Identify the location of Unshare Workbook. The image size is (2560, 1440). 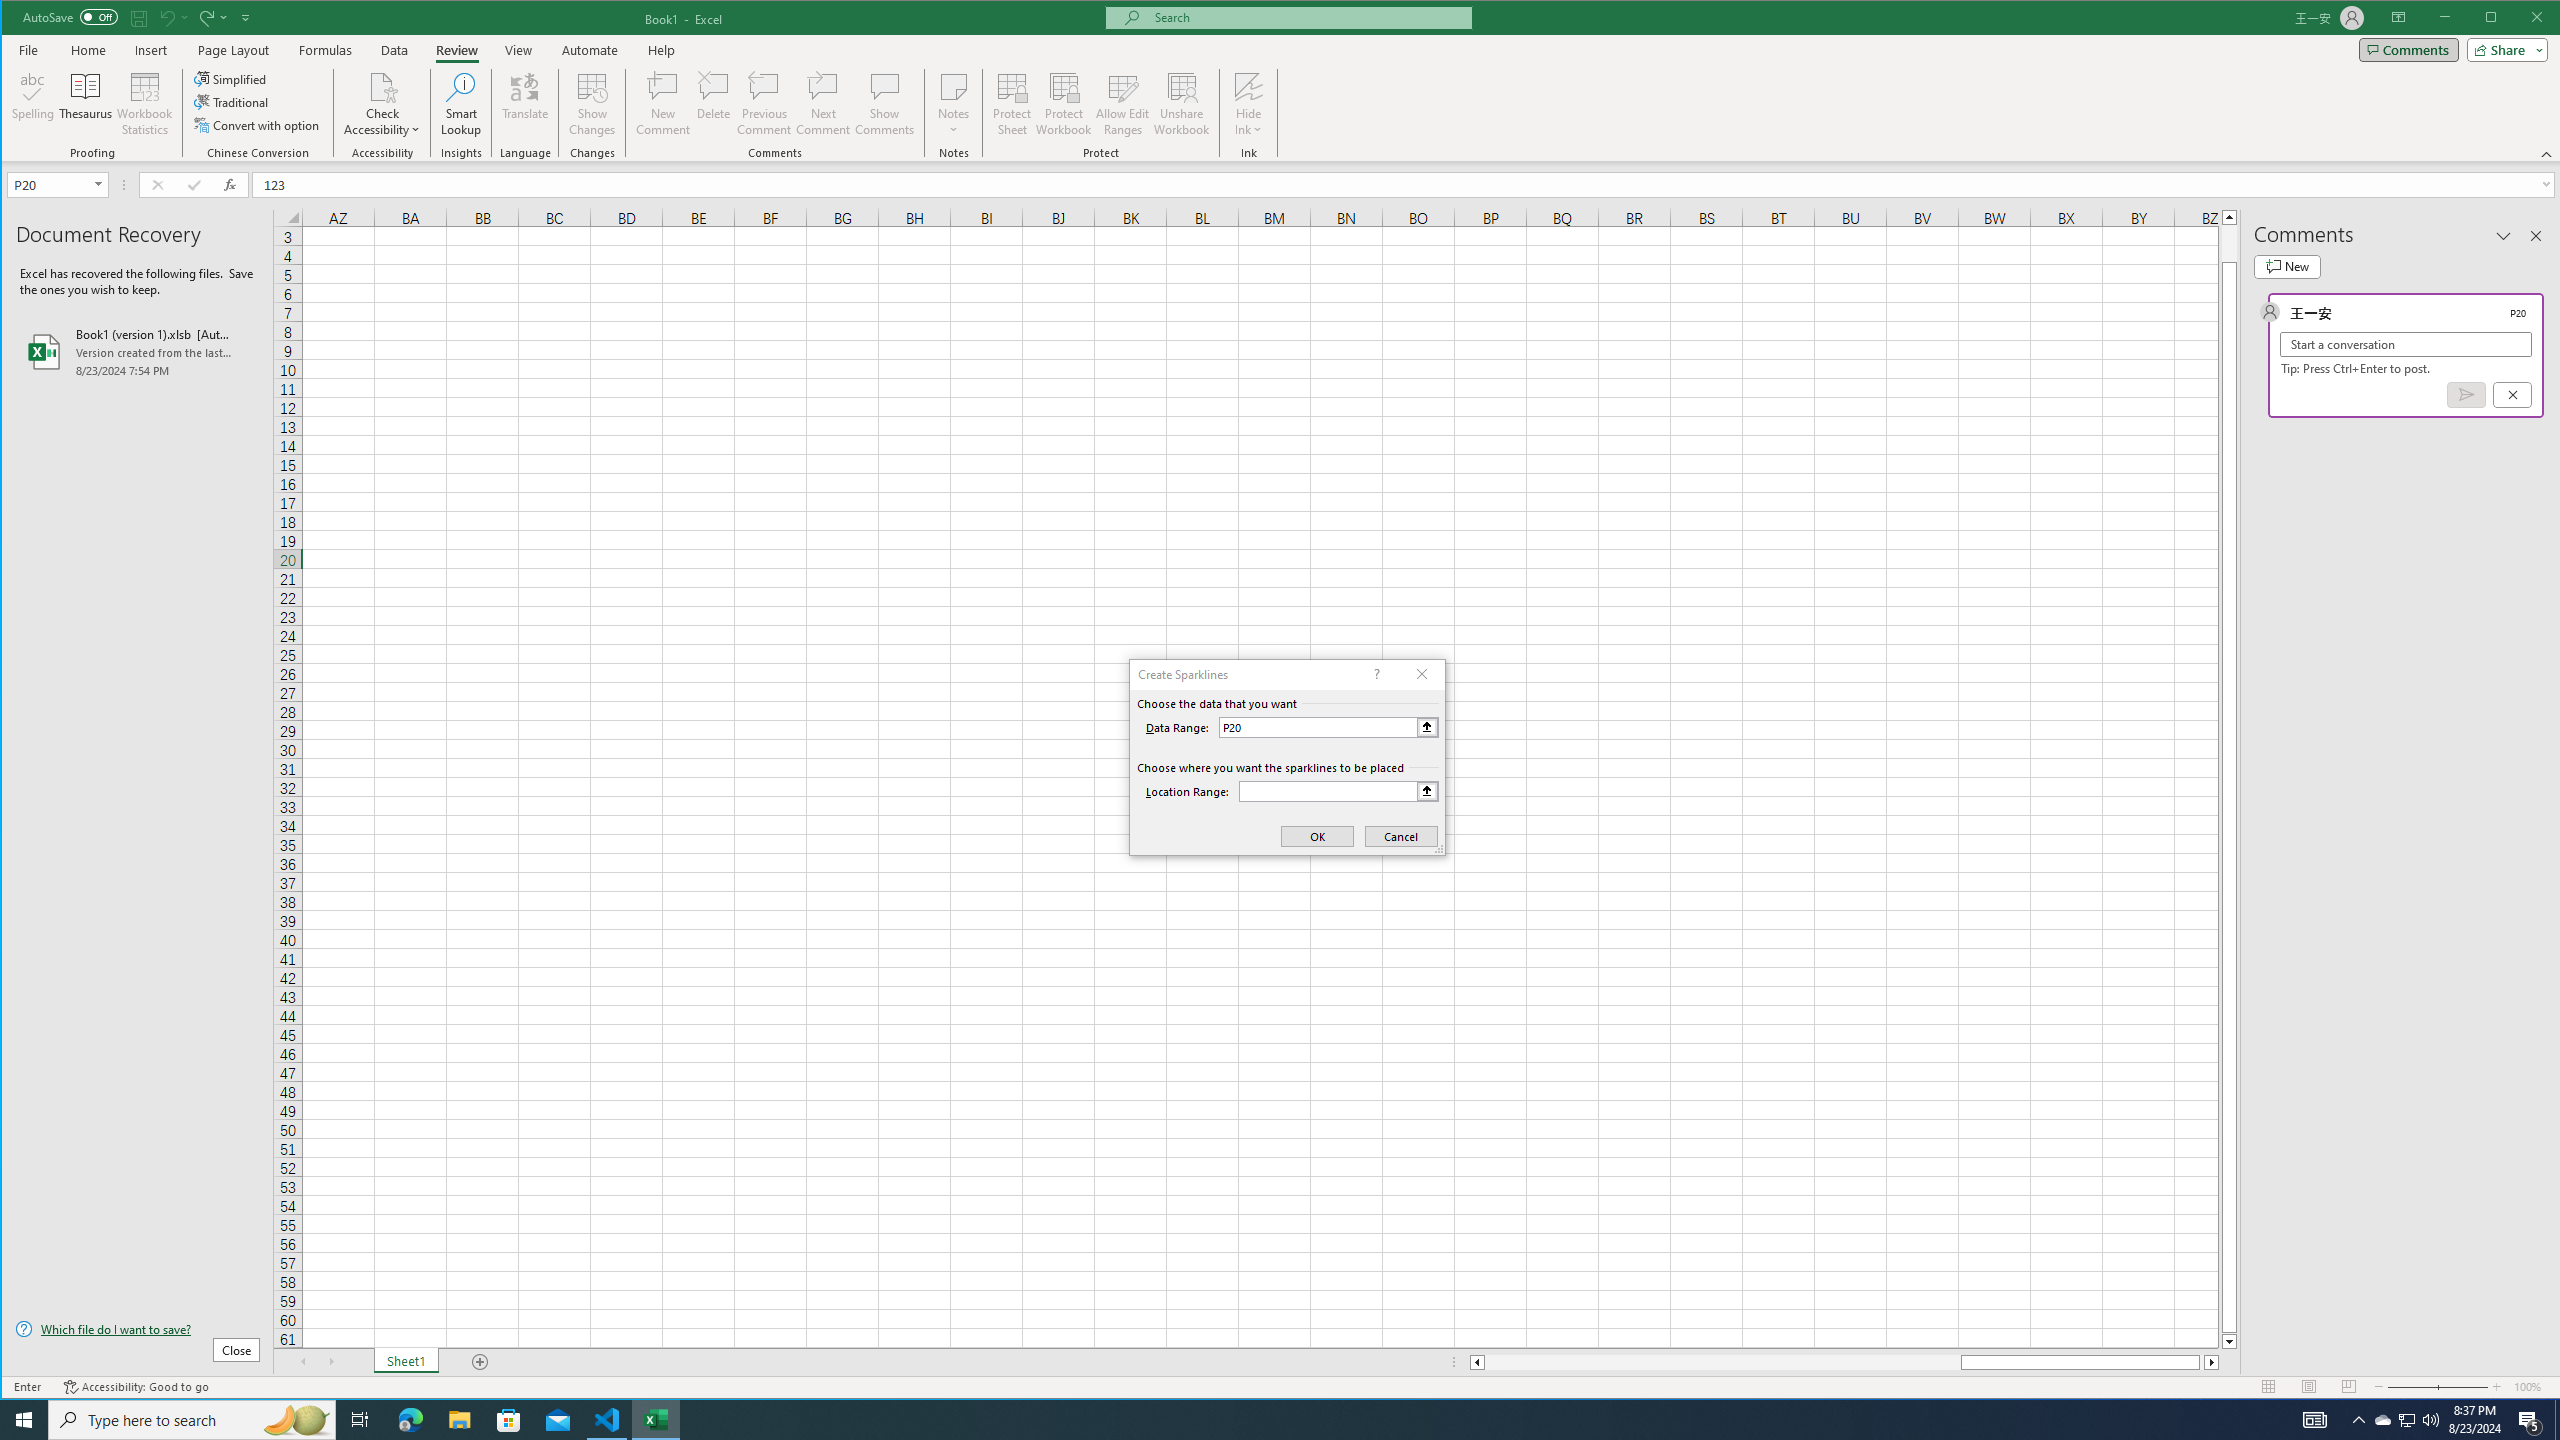
(1181, 104).